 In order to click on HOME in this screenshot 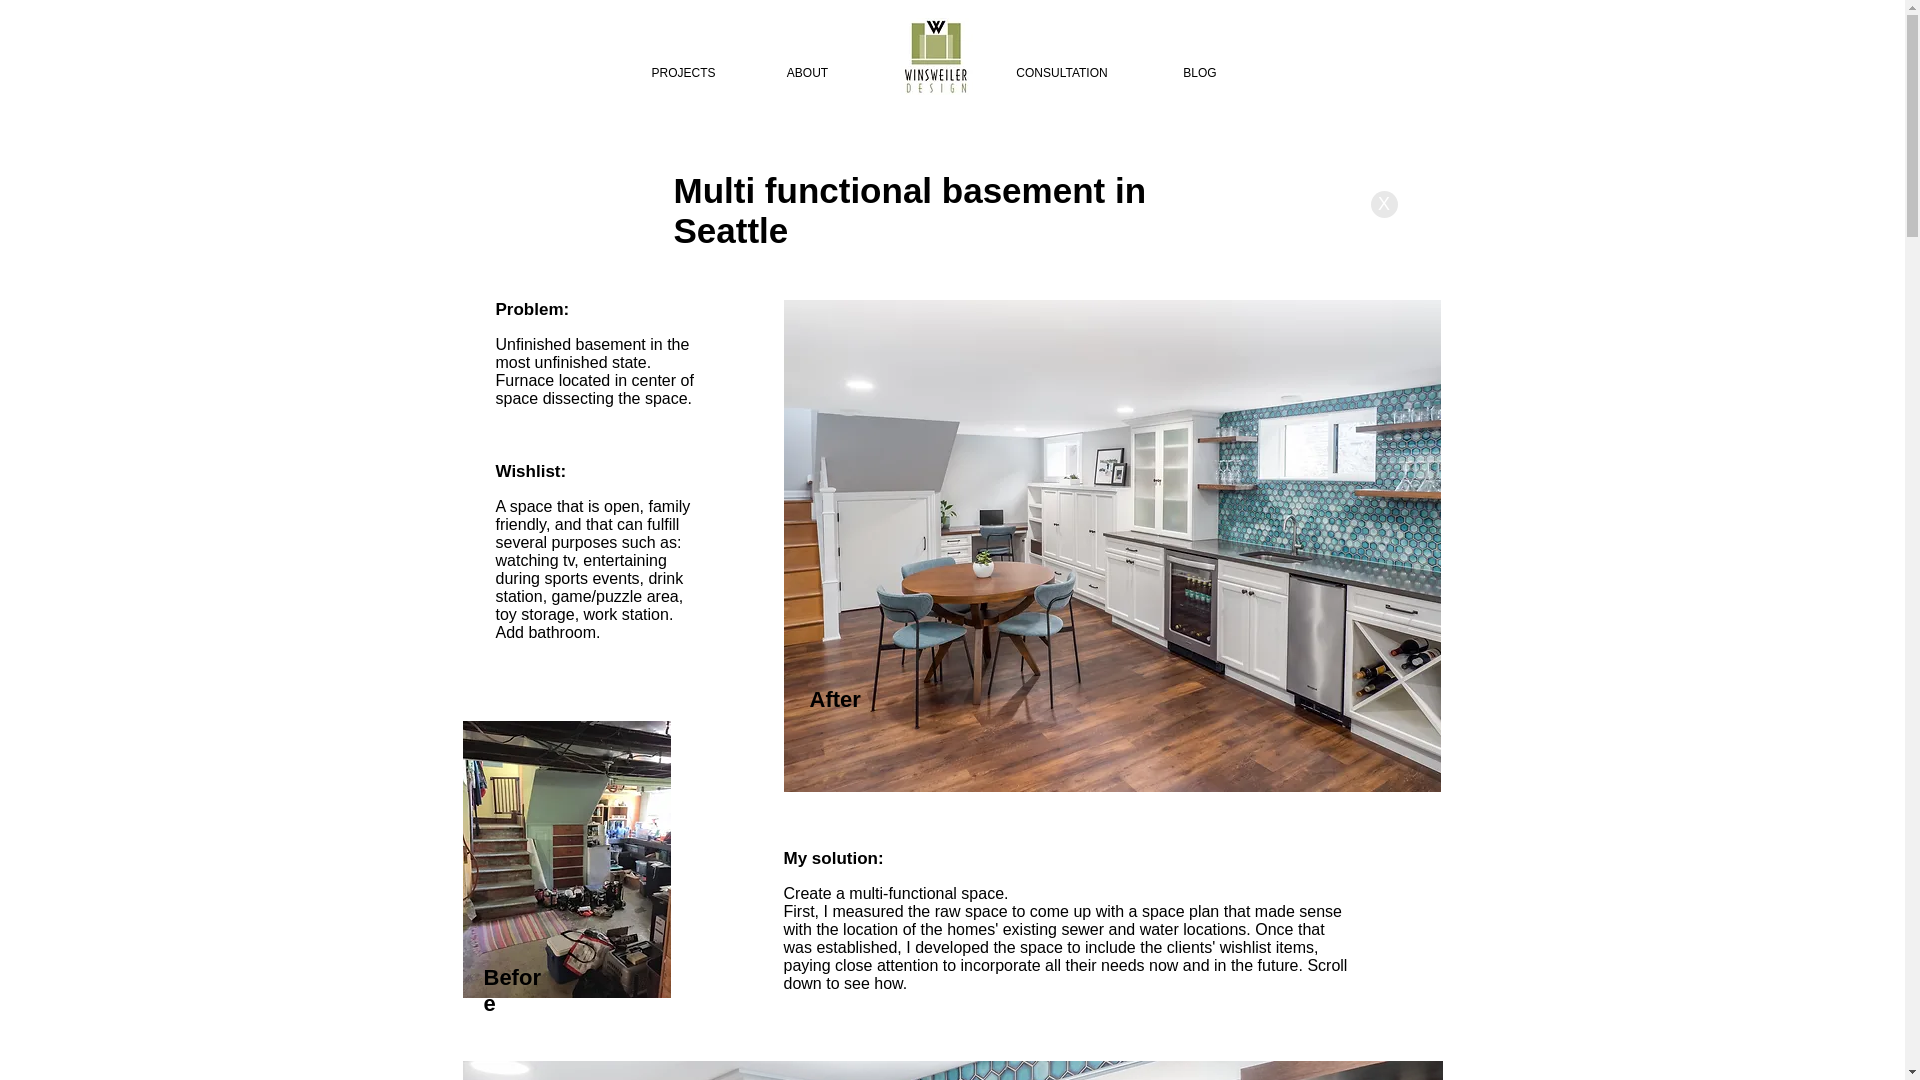, I will do `click(922, 73)`.